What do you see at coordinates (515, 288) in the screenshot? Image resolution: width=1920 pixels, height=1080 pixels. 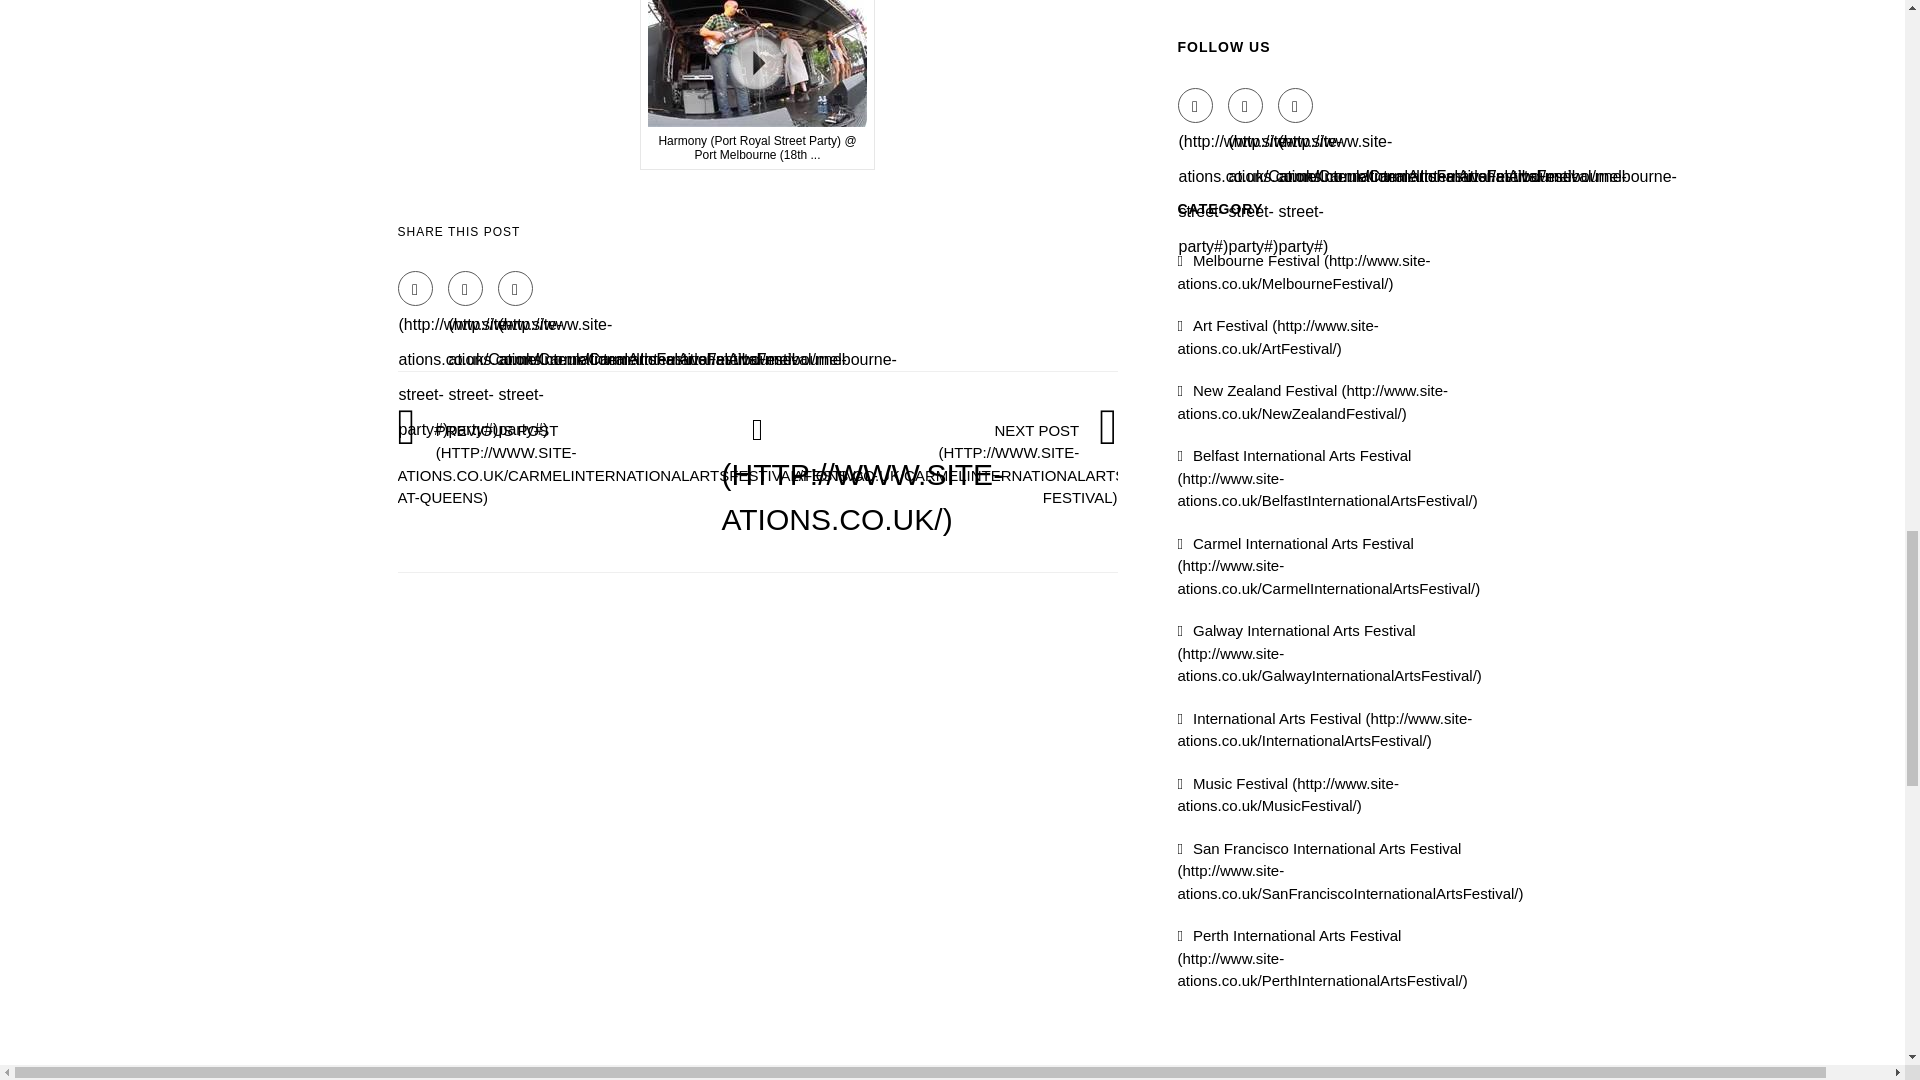 I see `Google Plus` at bounding box center [515, 288].